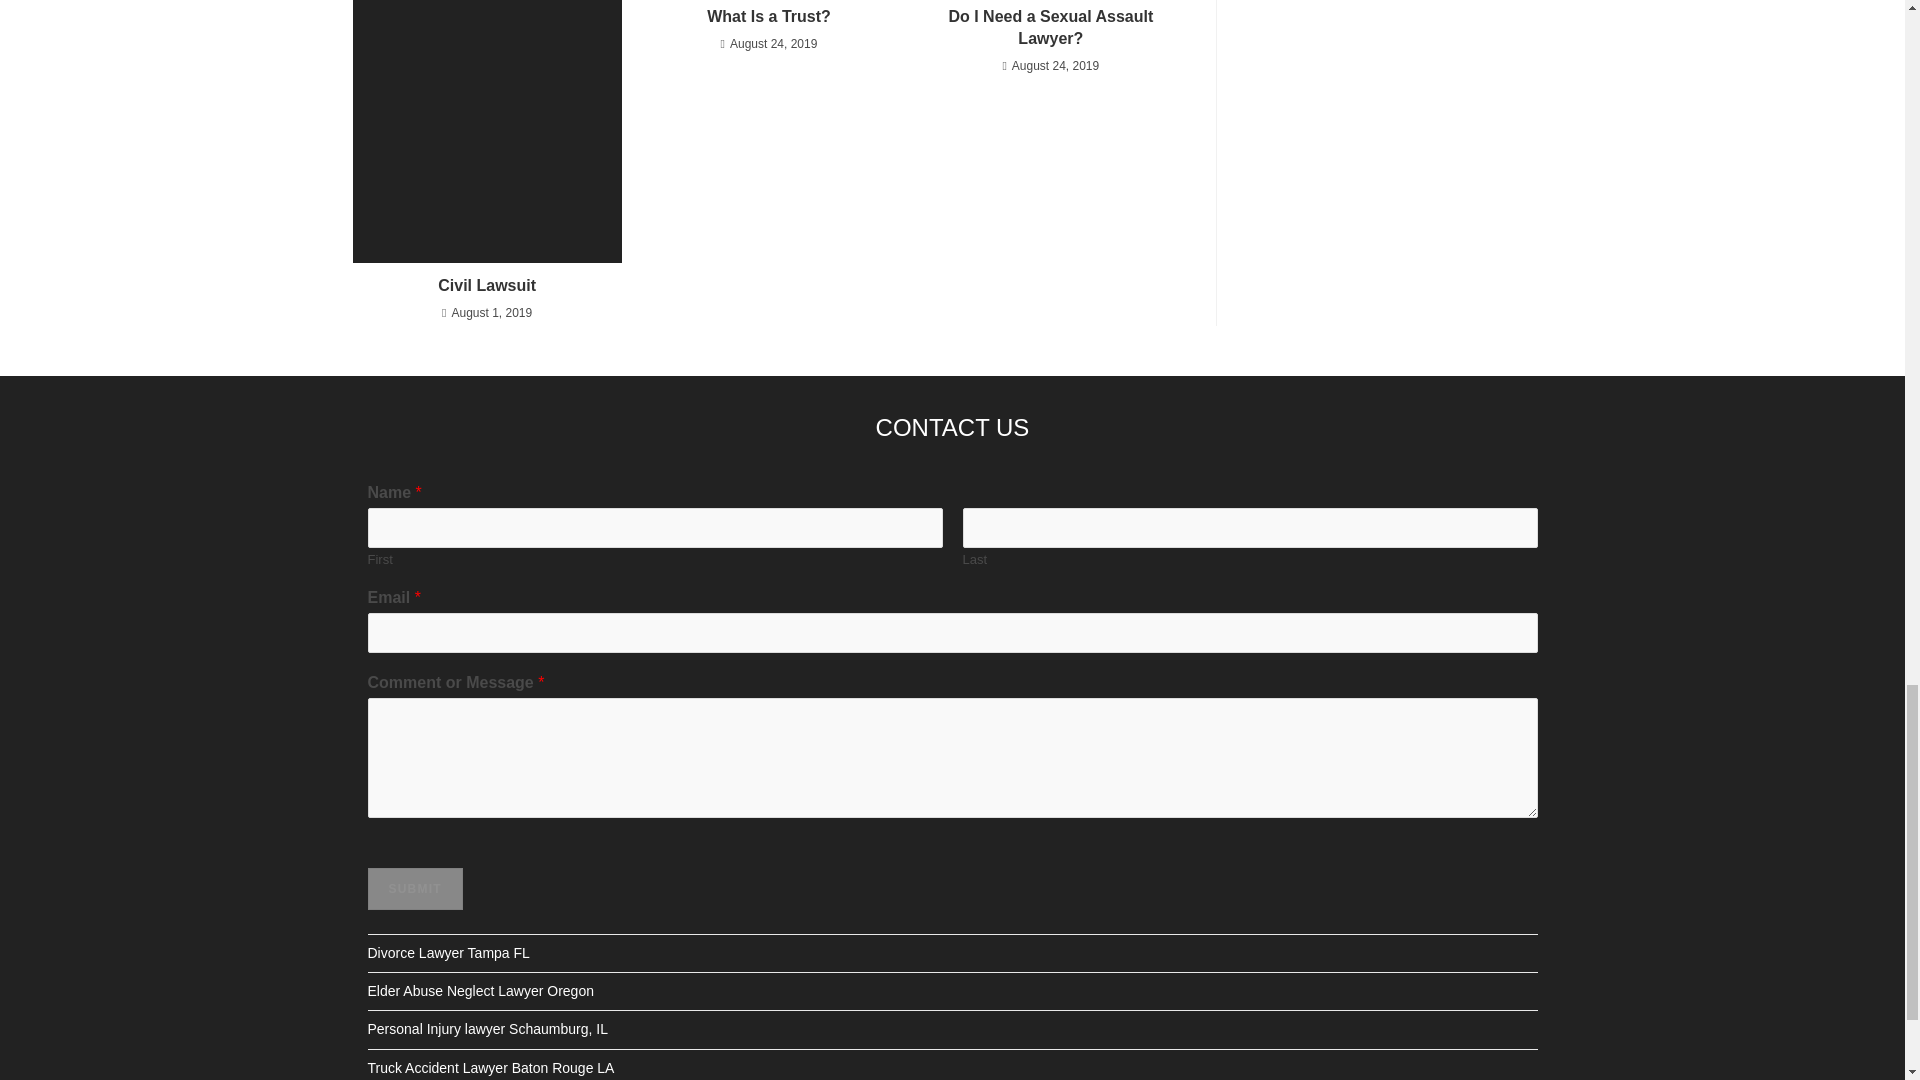 This screenshot has width=1920, height=1080. I want to click on Personal Injury lawyer Schaumburg, IL, so click(488, 1028).